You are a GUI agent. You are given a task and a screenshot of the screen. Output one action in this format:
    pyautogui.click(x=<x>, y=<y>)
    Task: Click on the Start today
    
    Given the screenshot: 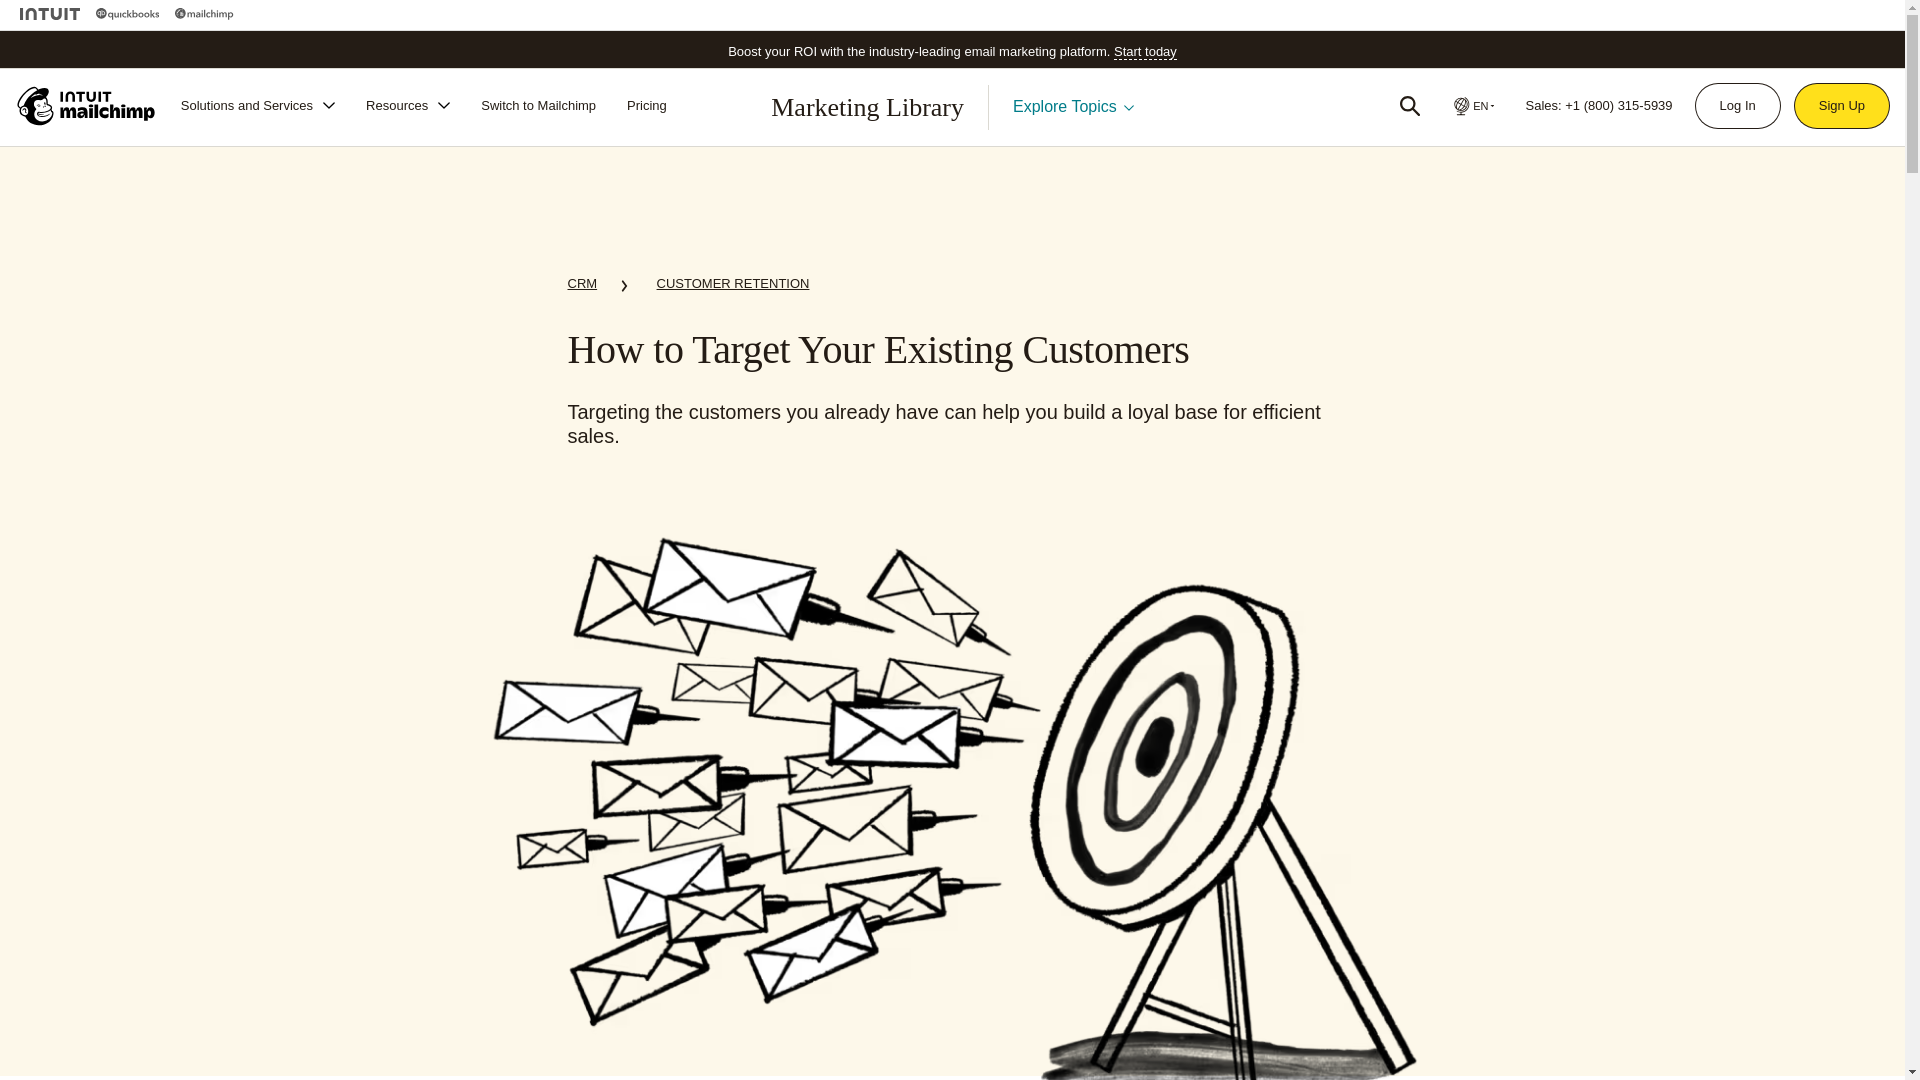 What is the action you would take?
    pyautogui.click(x=1144, y=52)
    